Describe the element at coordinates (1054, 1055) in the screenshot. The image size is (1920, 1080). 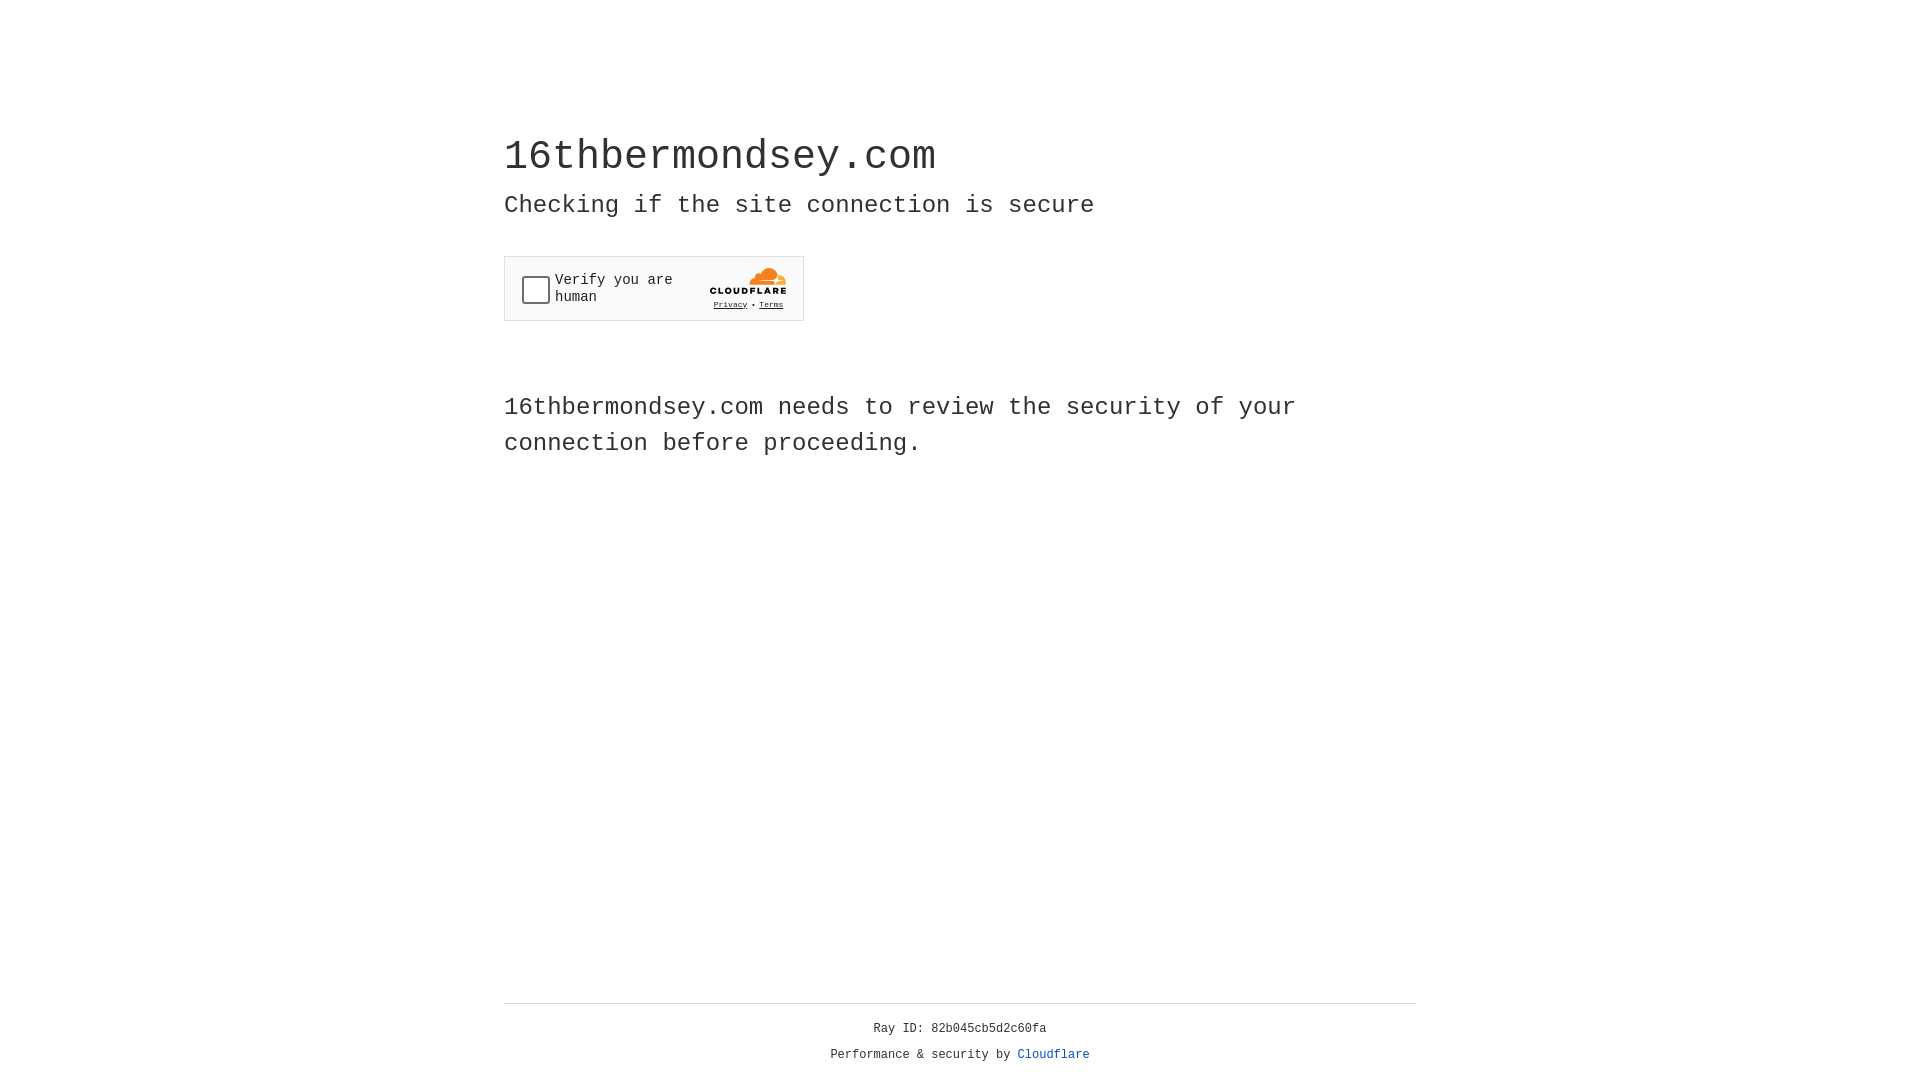
I see `Cloudflare` at that location.